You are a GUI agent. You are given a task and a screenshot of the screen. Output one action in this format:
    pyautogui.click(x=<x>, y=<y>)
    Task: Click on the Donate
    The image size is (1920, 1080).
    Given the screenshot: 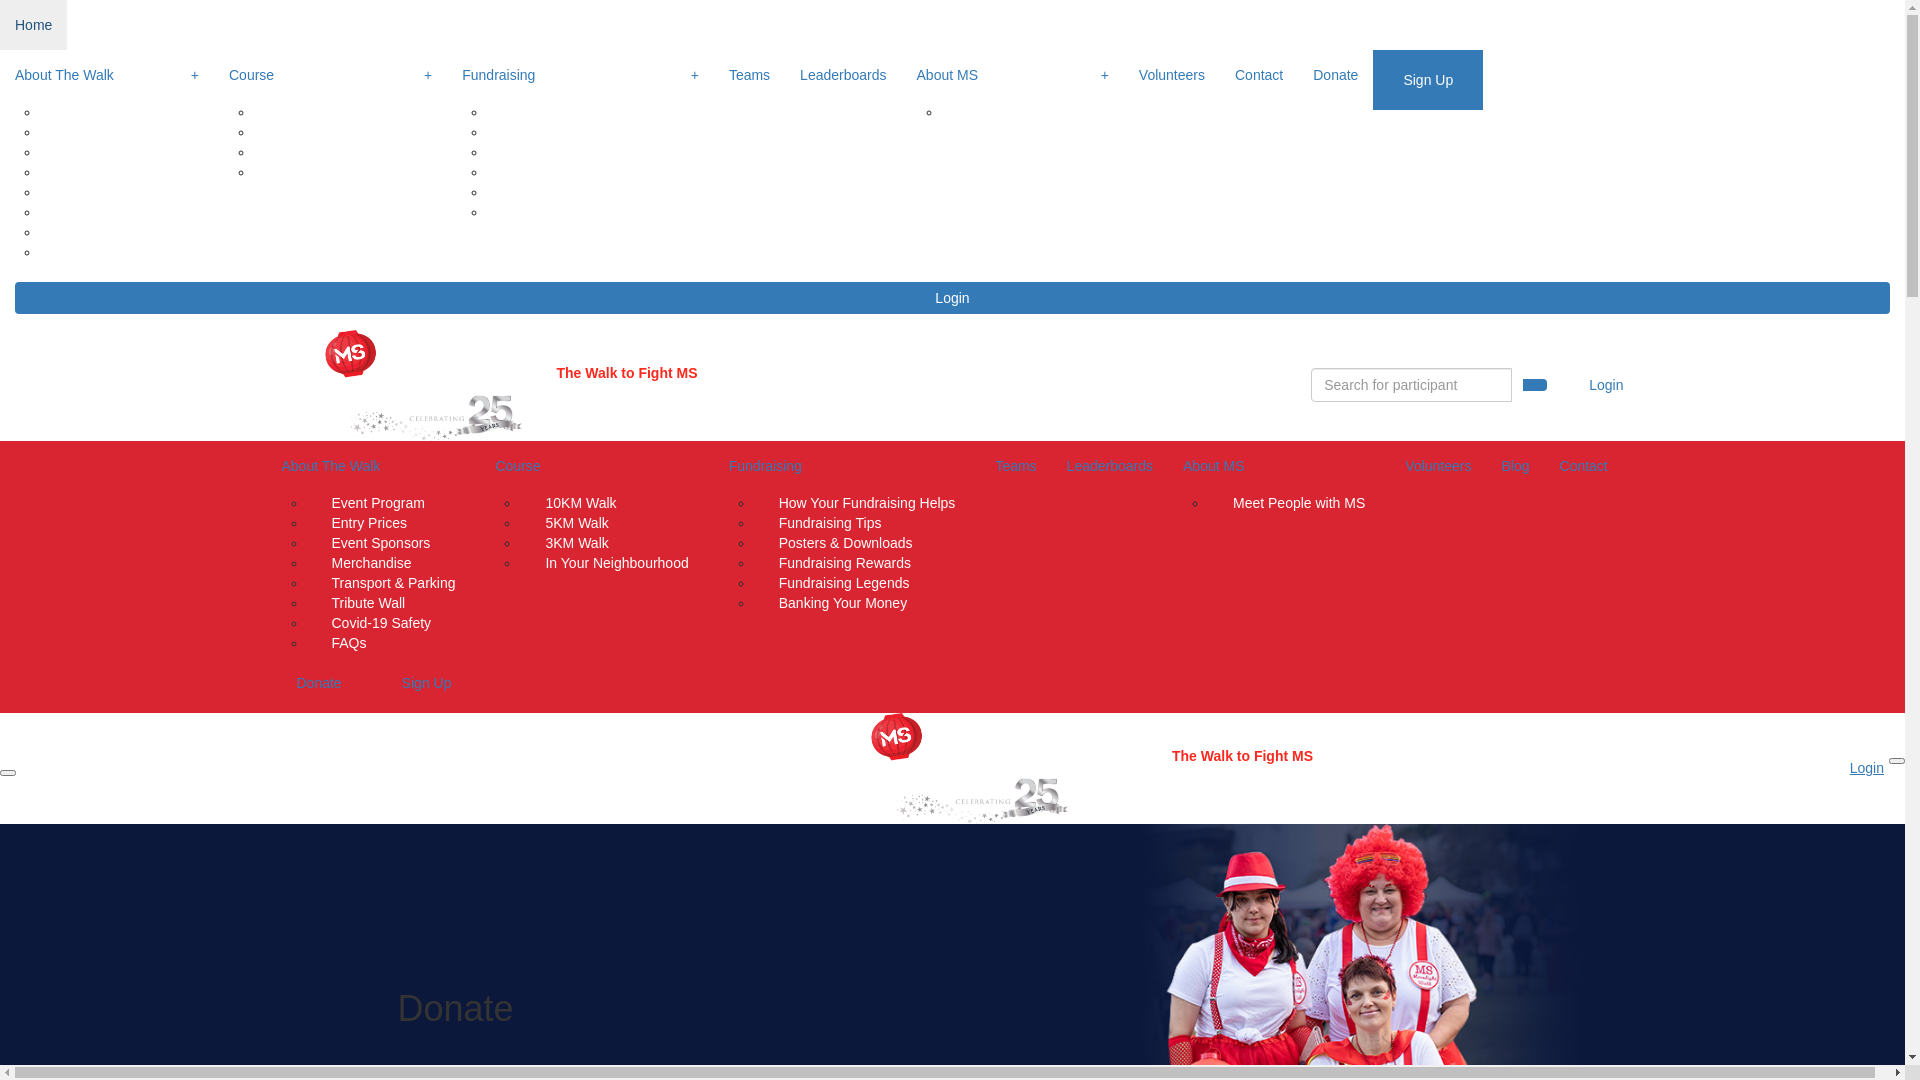 What is the action you would take?
    pyautogui.click(x=1336, y=75)
    